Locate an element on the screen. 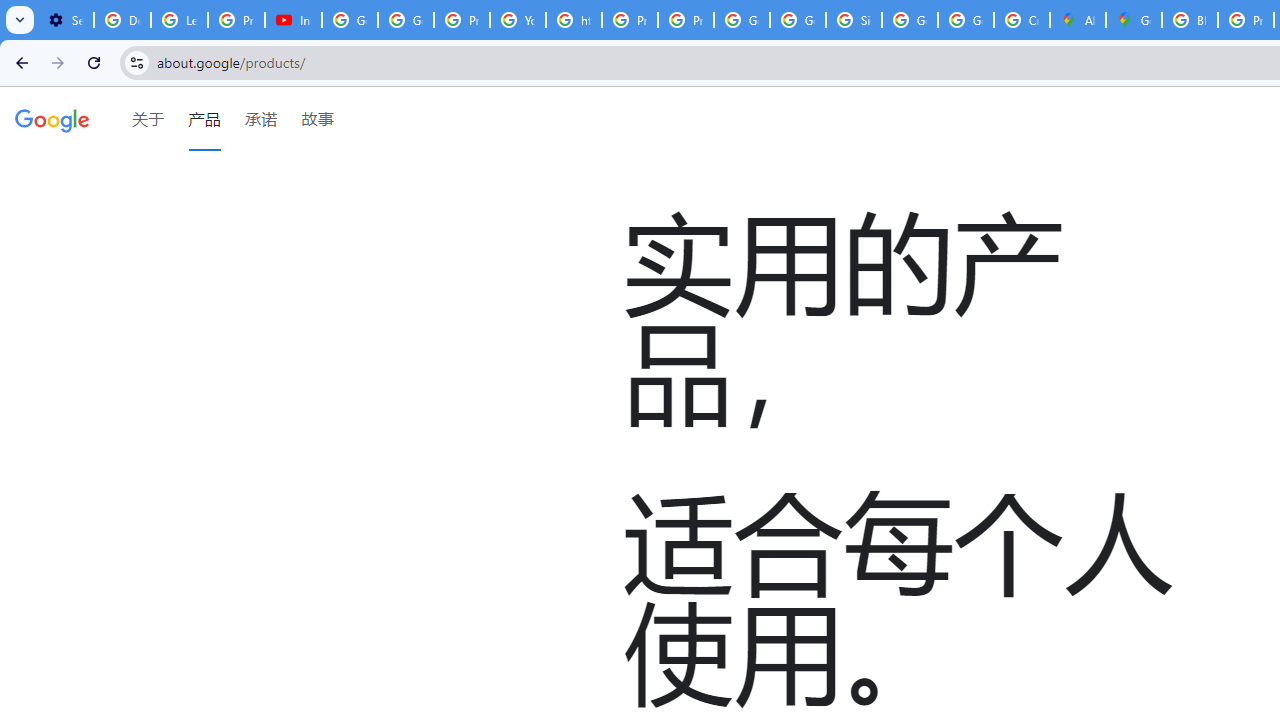  YouTube is located at coordinates (518, 20).